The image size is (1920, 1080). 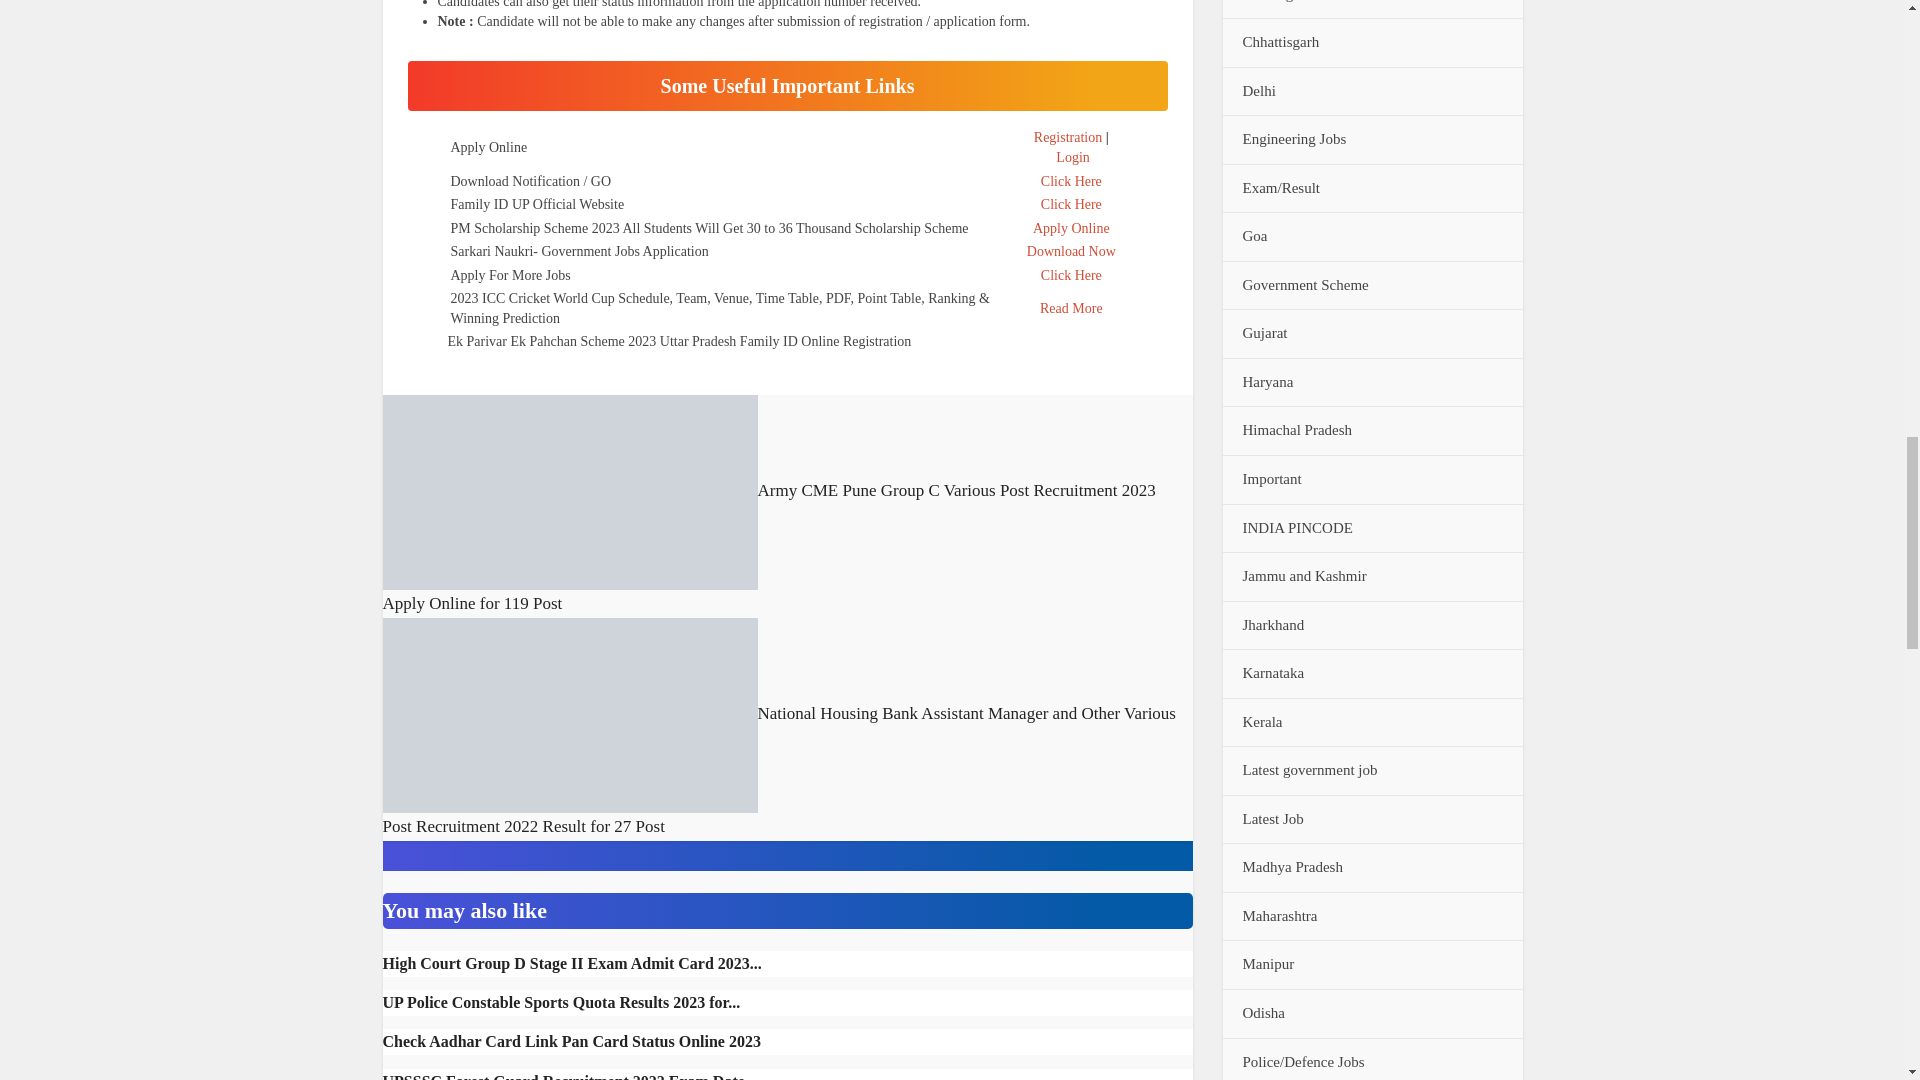 What do you see at coordinates (1070, 228) in the screenshot?
I see `Apply Online` at bounding box center [1070, 228].